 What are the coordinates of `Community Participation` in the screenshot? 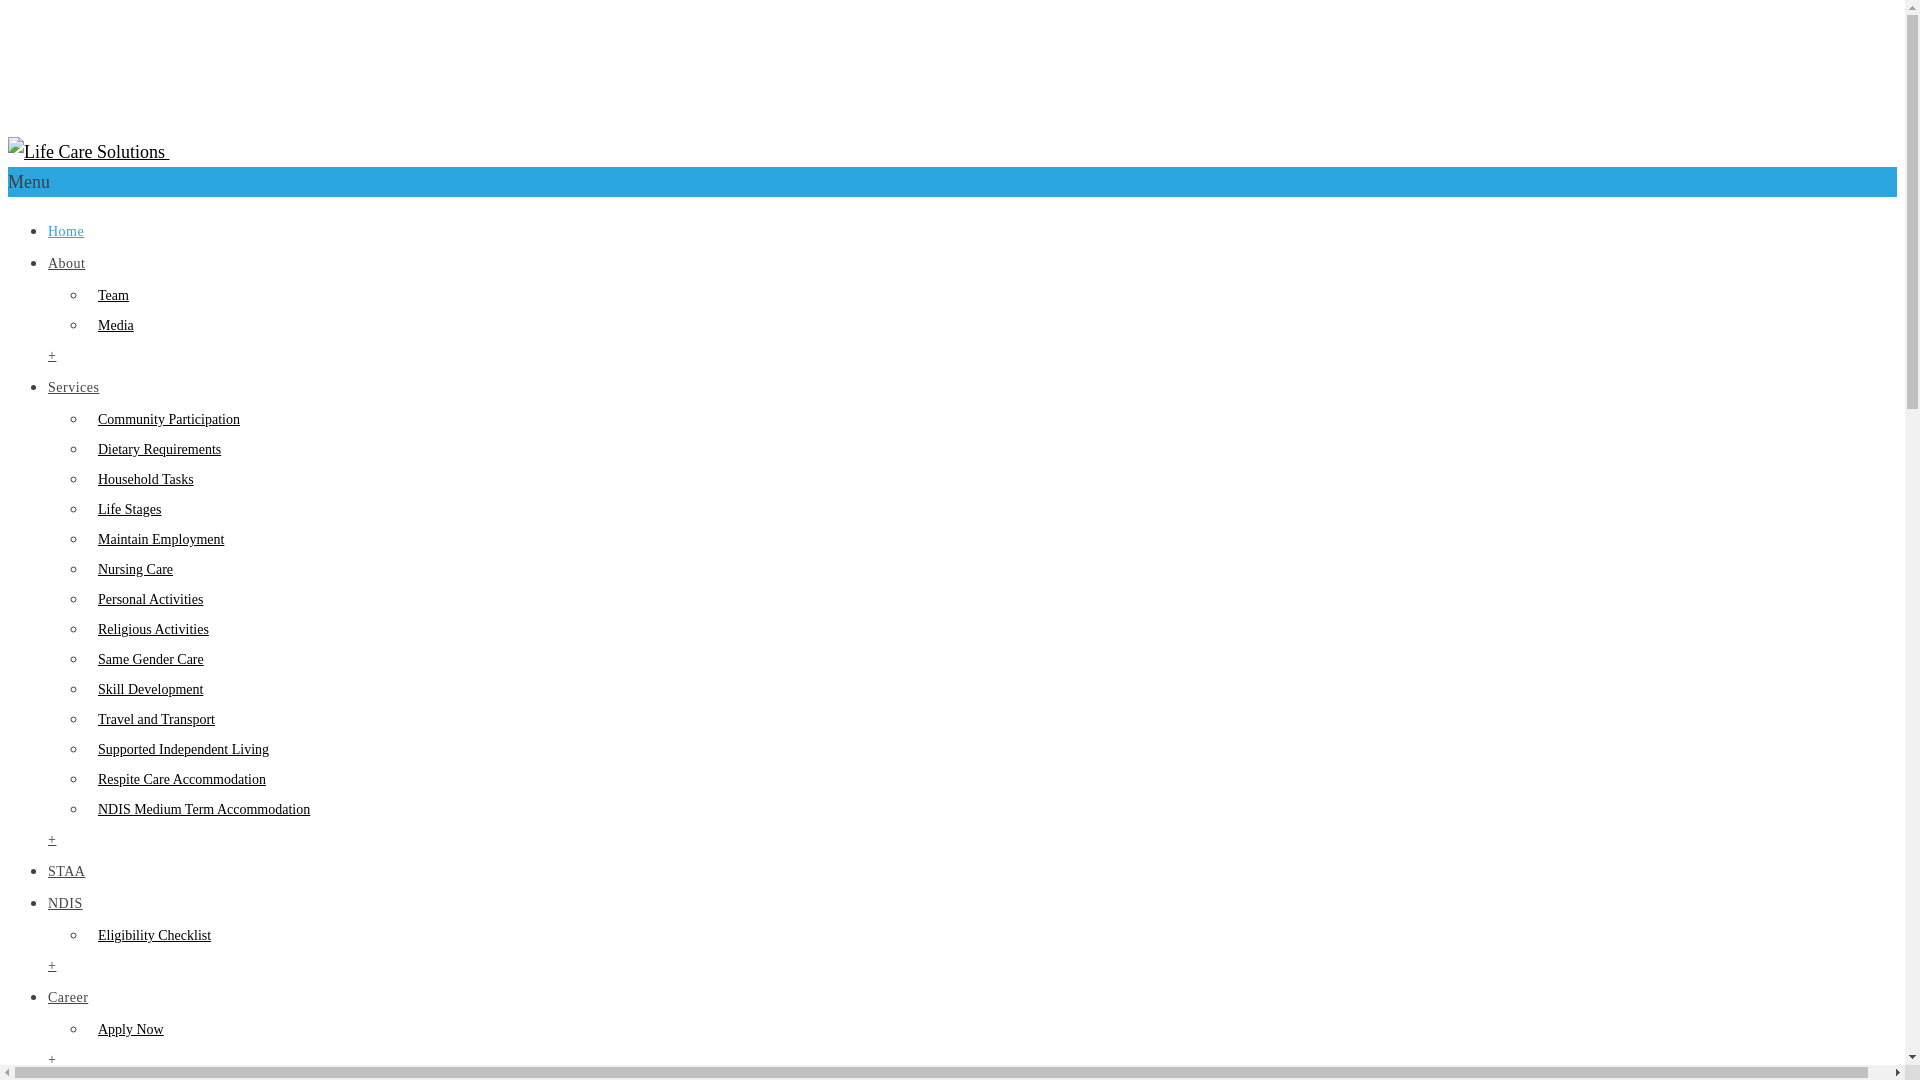 It's located at (164, 420).